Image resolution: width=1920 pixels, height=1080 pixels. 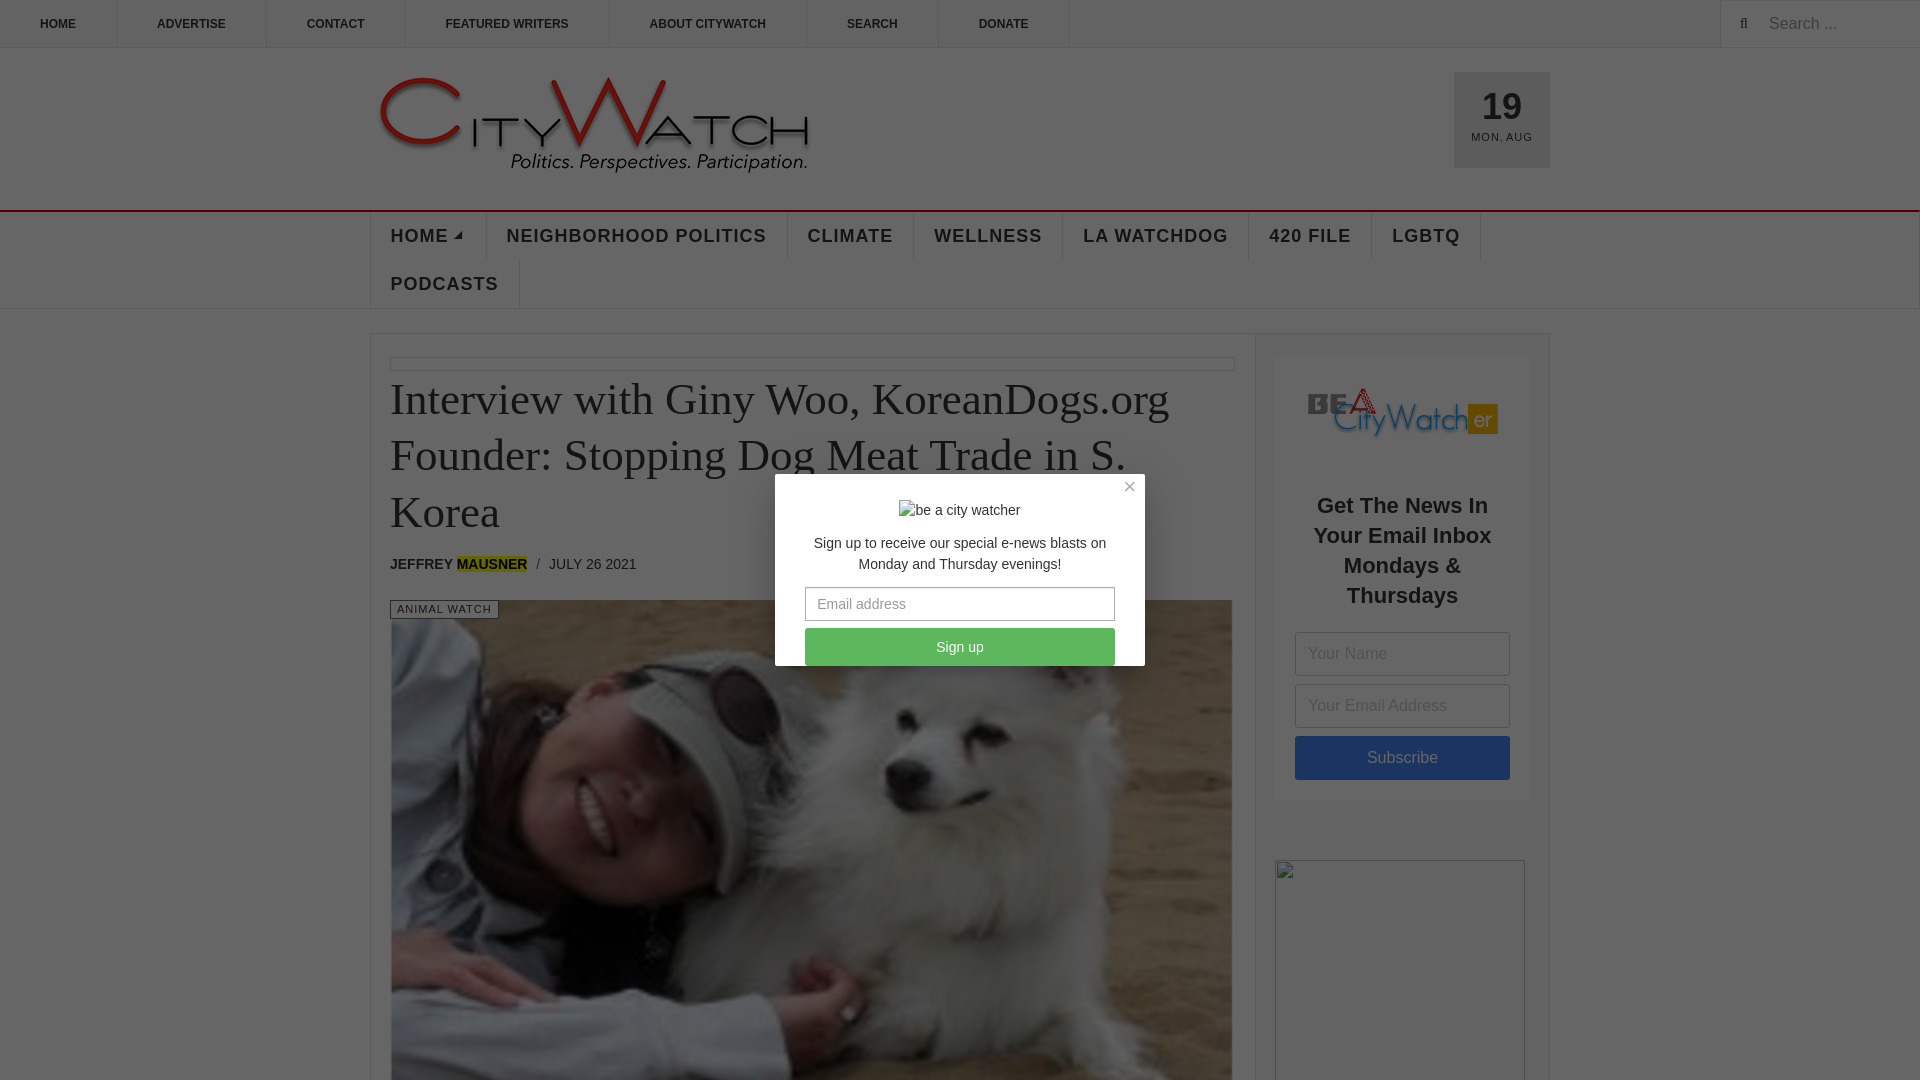 What do you see at coordinates (708, 24) in the screenshot?
I see `ABOUT CITYWATCH` at bounding box center [708, 24].